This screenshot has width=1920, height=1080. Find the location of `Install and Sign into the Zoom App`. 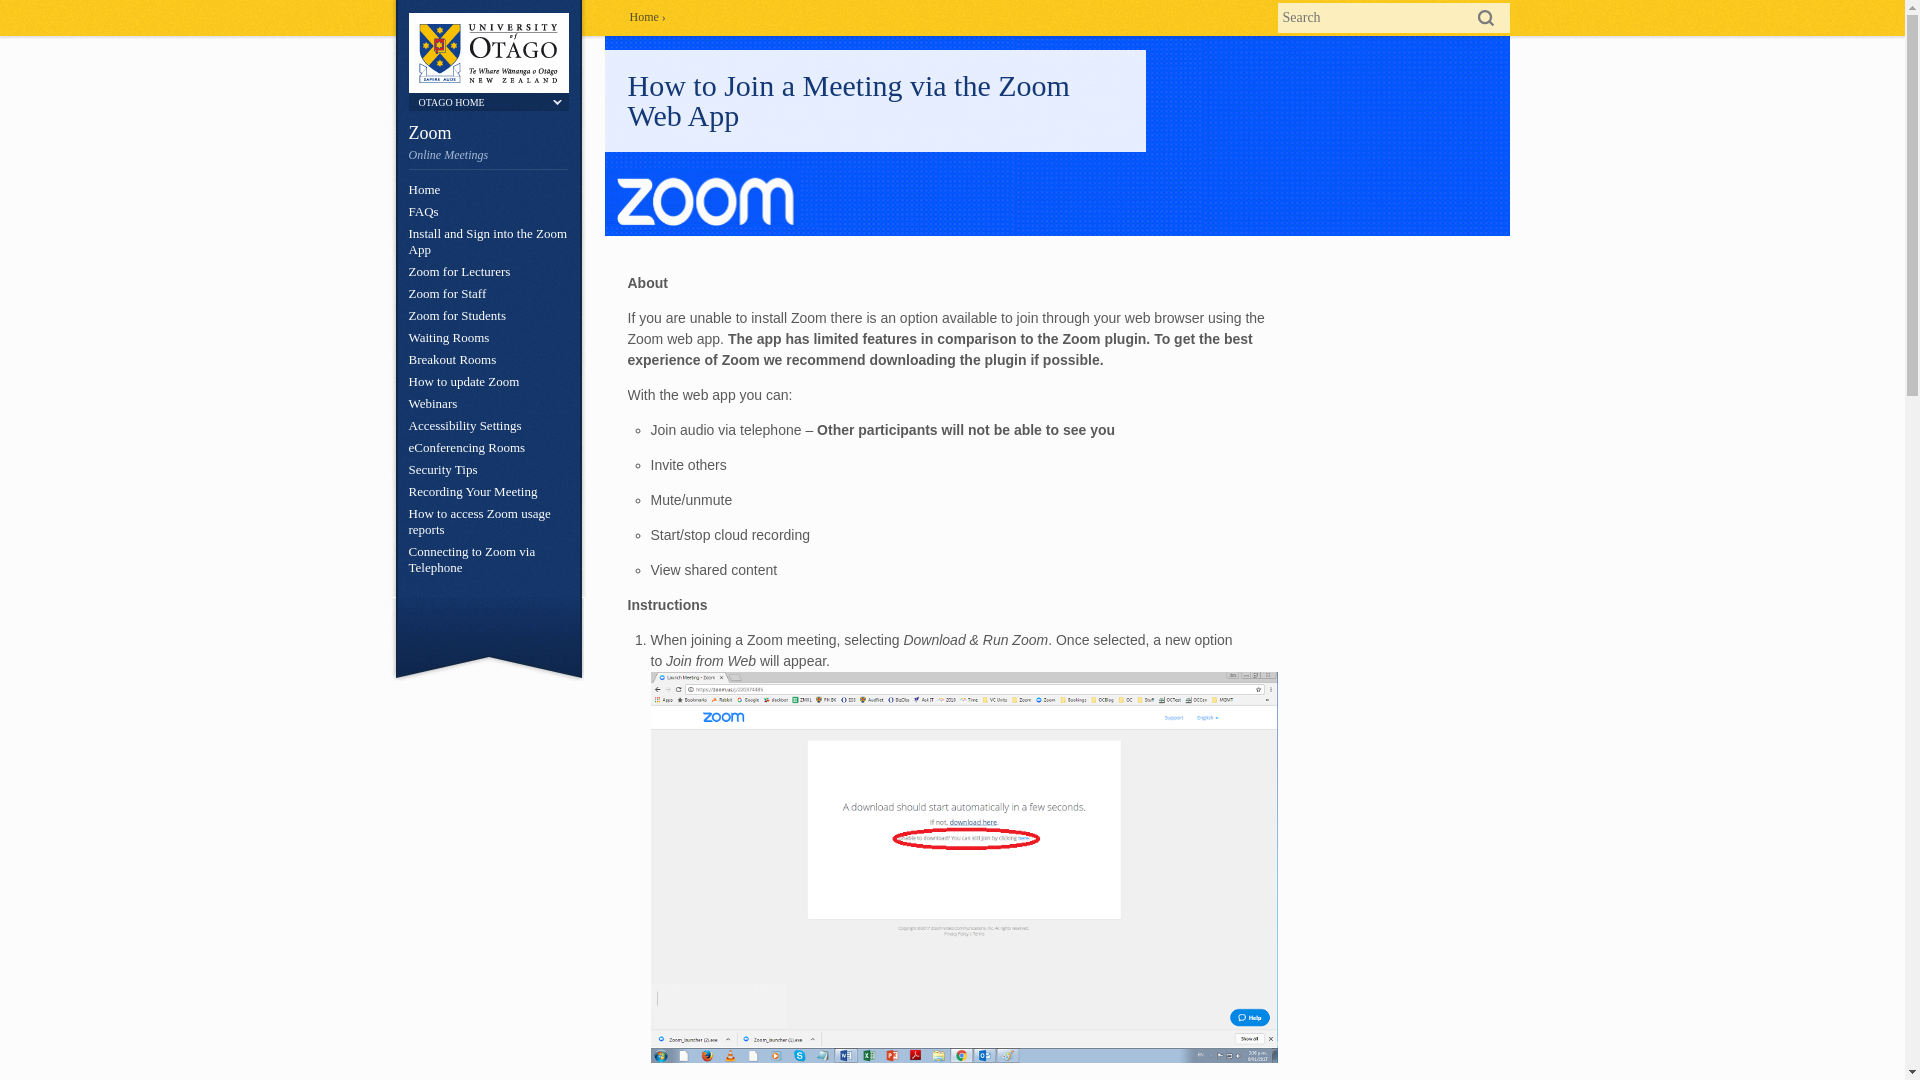

Install and Sign into the Zoom App is located at coordinates (486, 241).